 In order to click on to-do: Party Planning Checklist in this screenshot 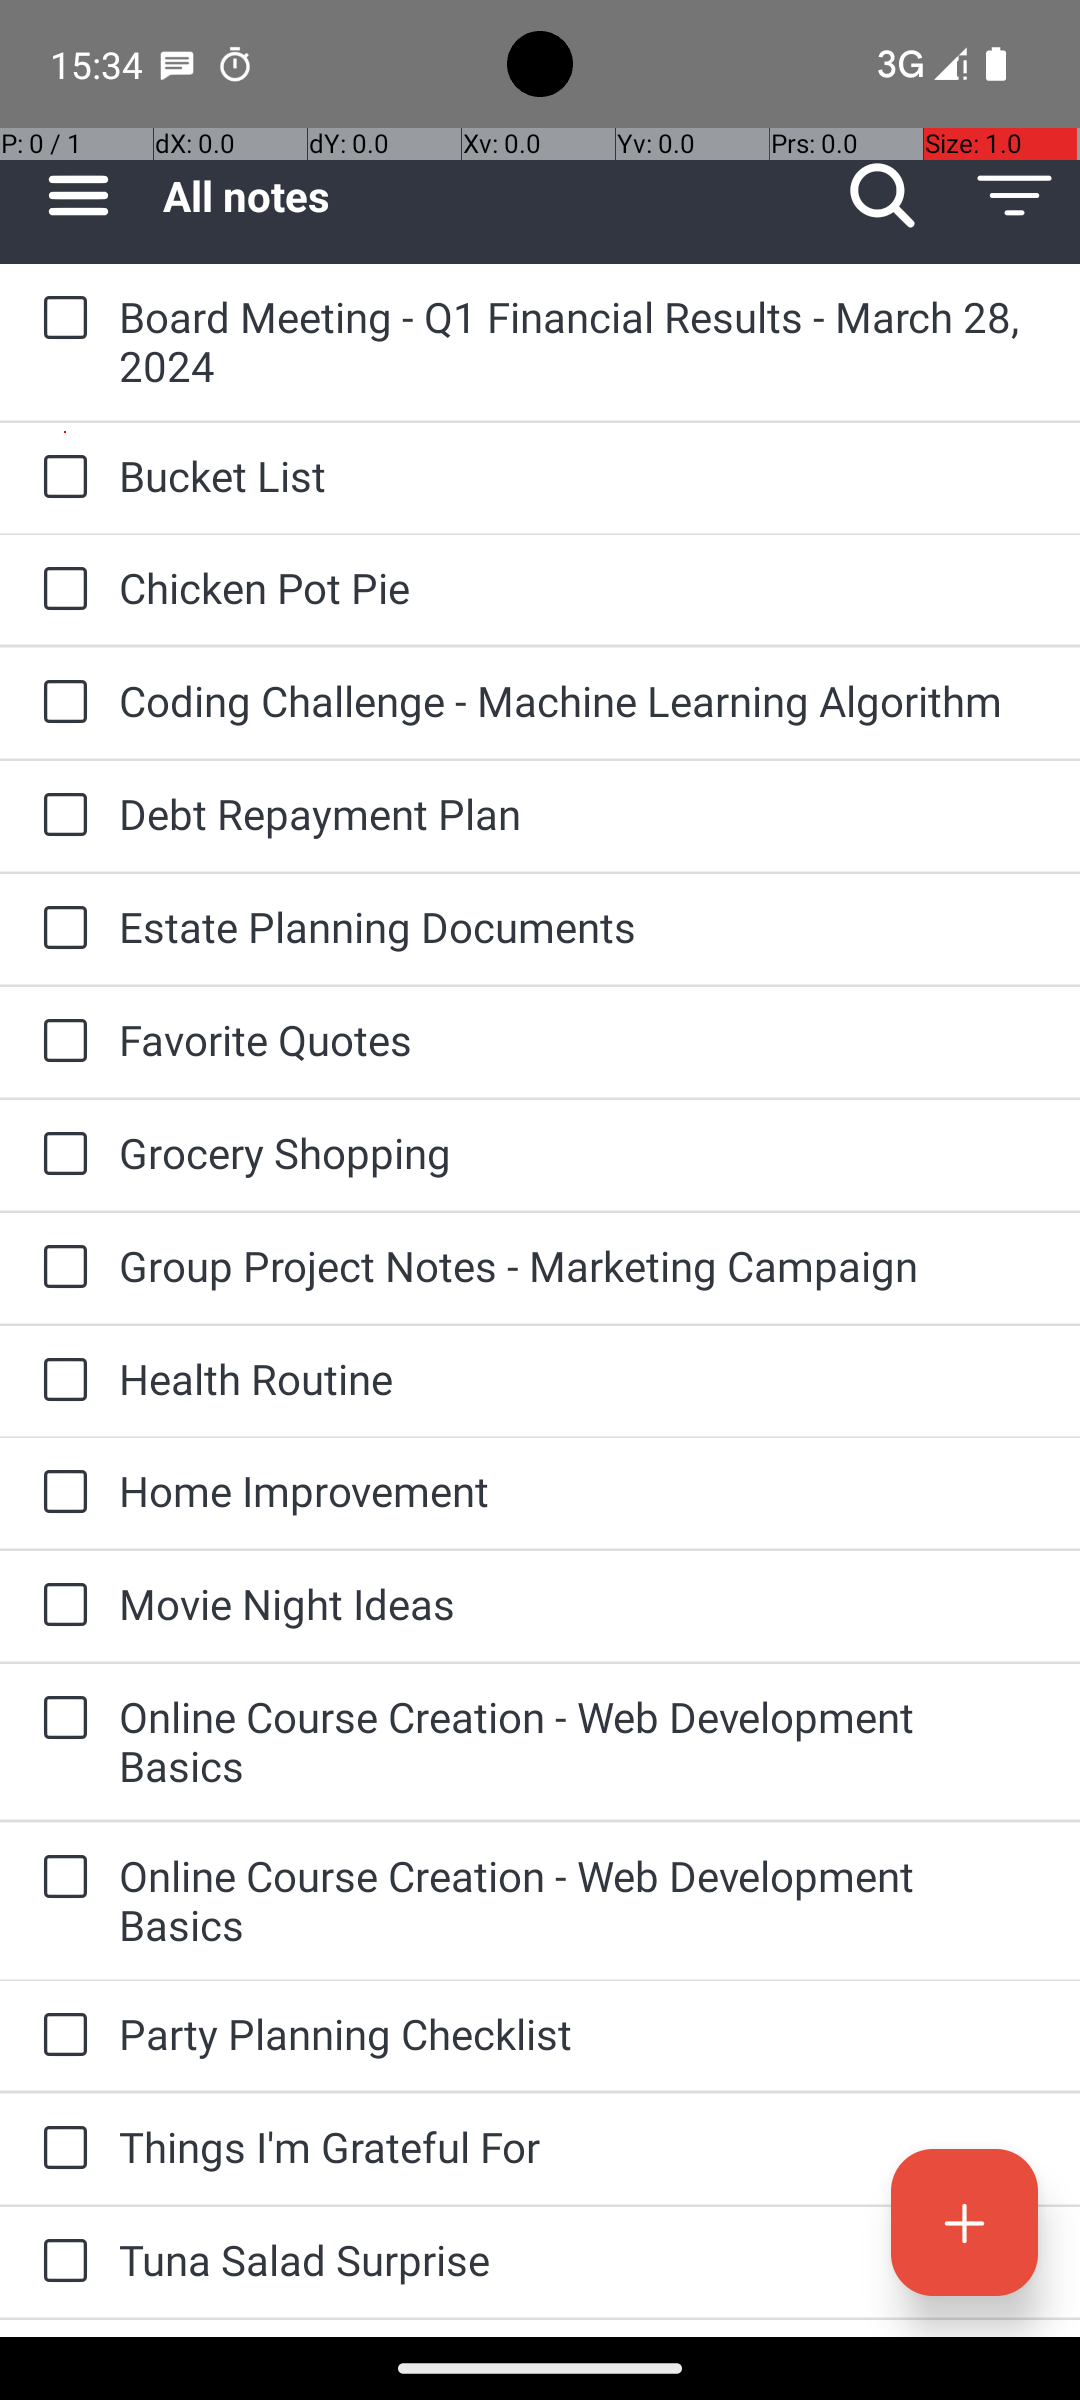, I will do `click(60, 2036)`.